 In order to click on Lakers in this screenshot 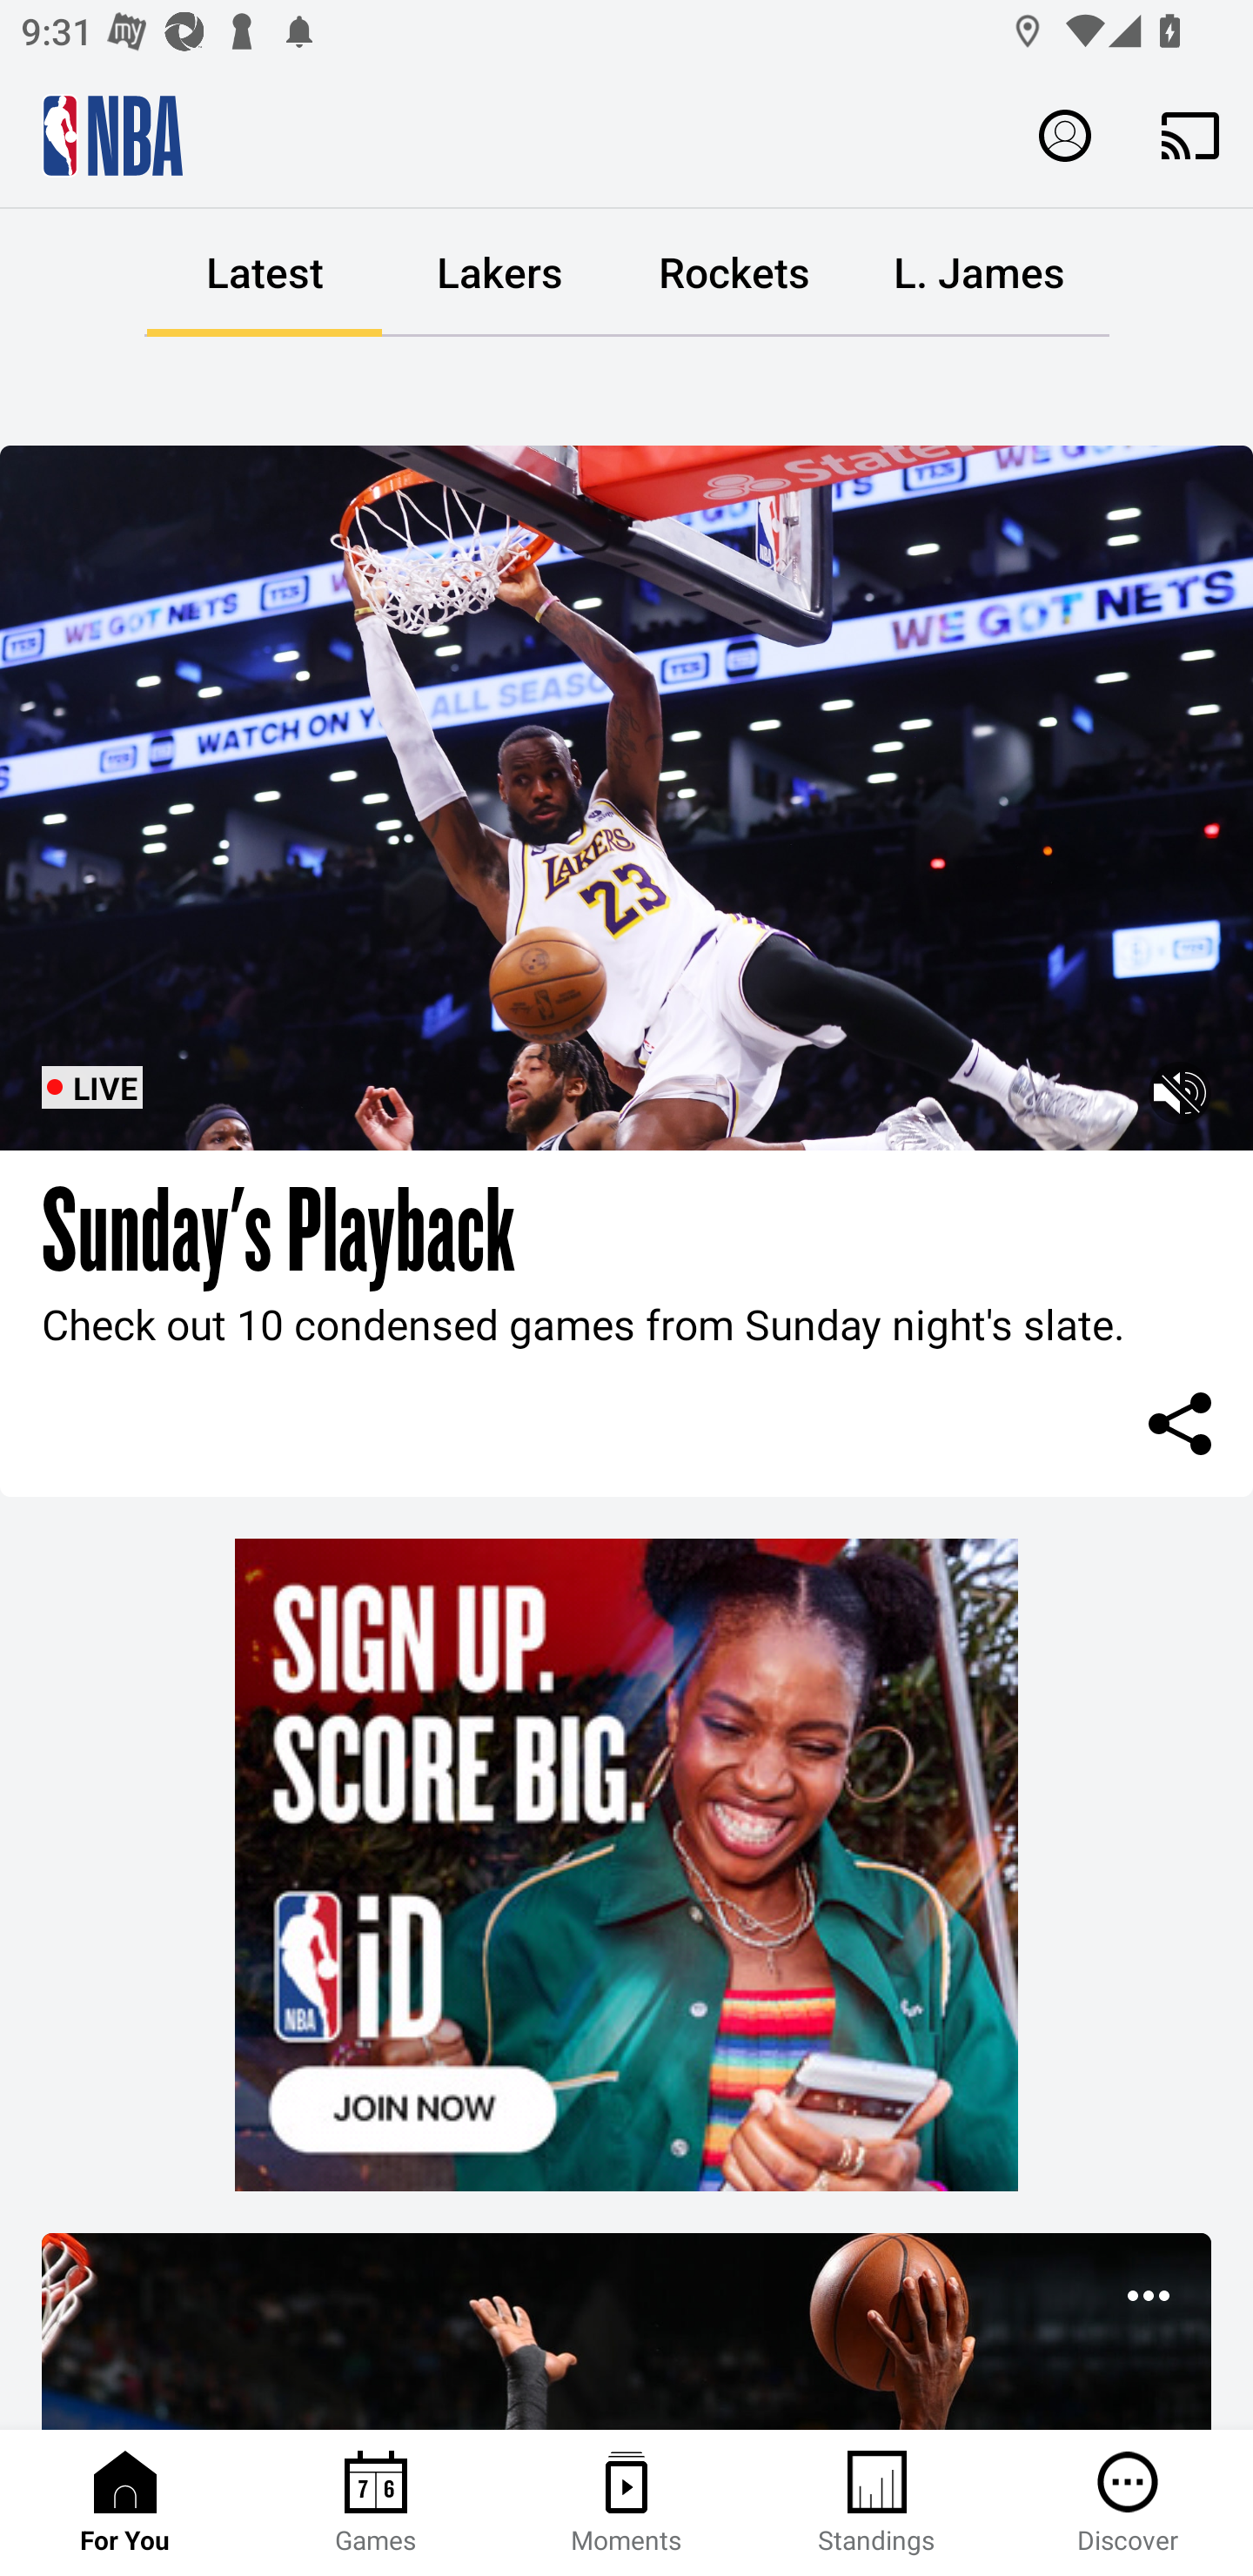, I will do `click(499, 273)`.